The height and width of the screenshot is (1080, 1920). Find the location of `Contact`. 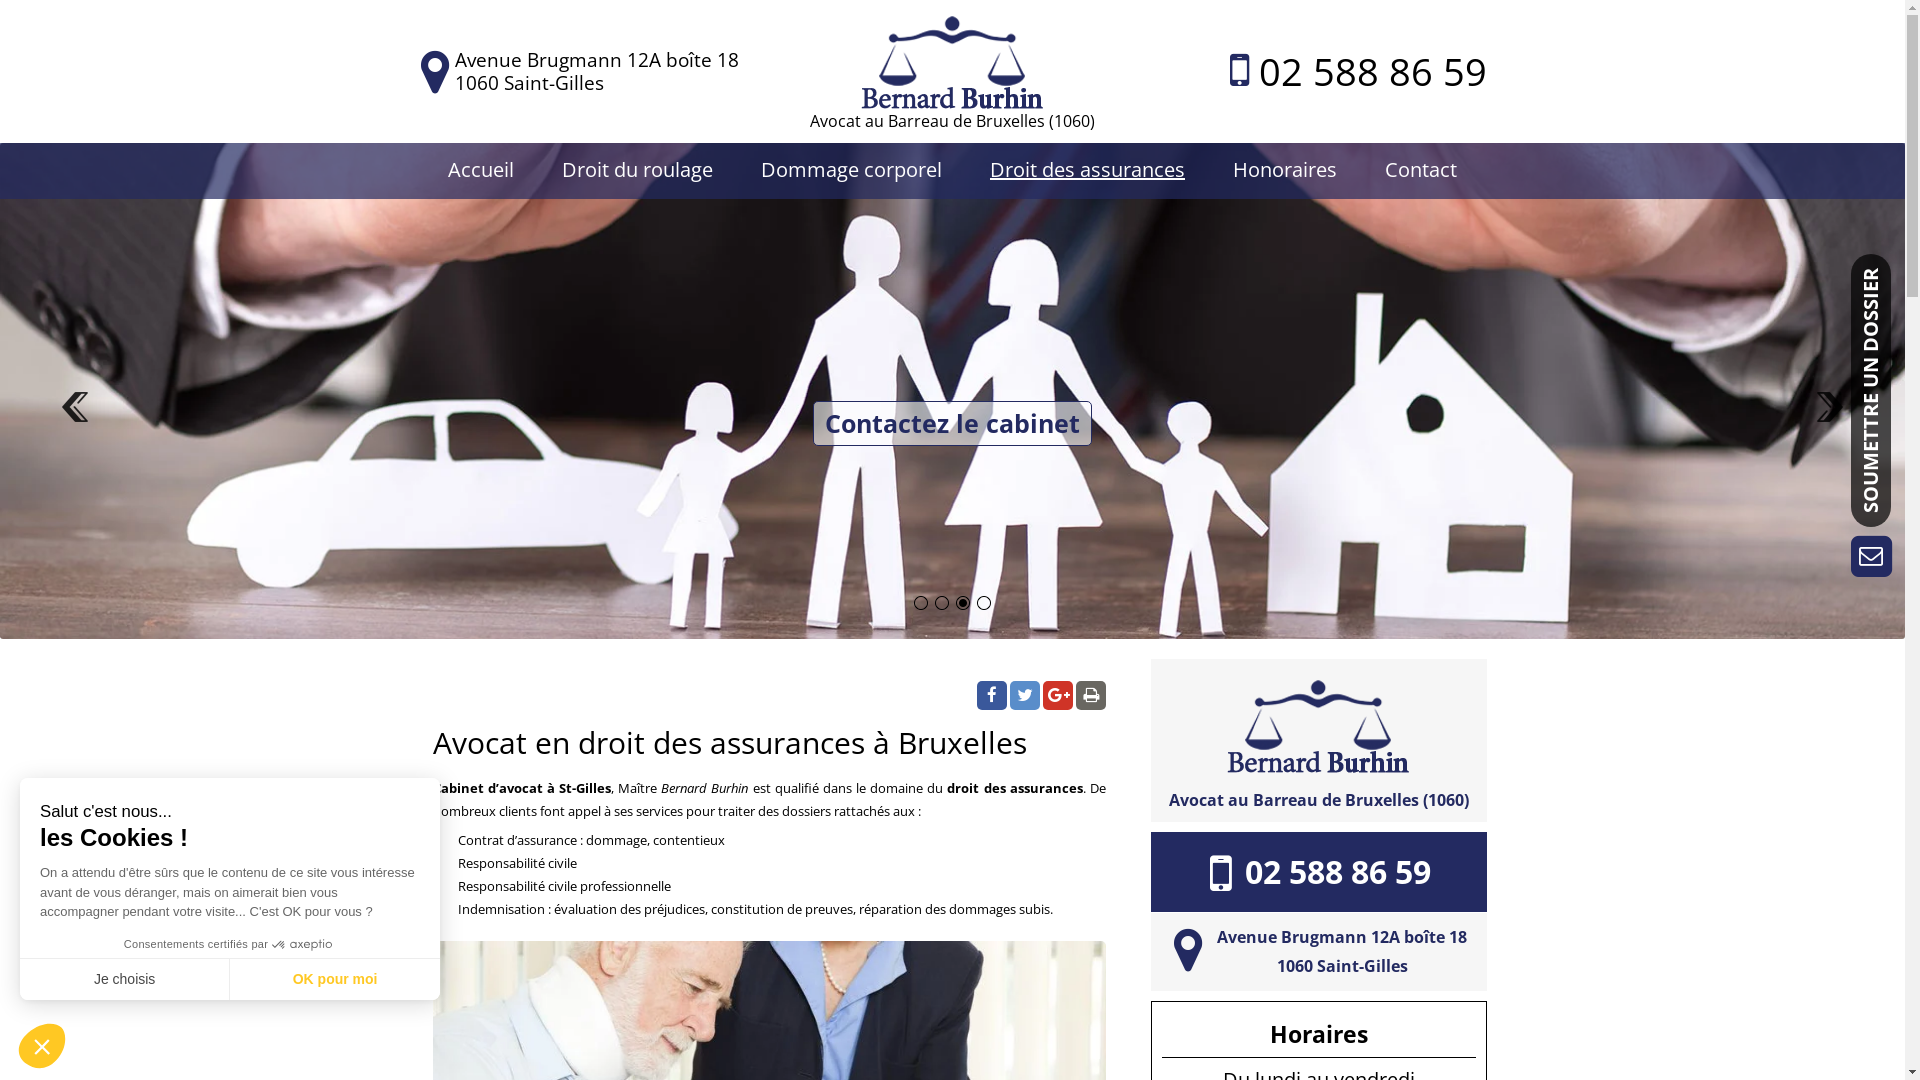

Contact is located at coordinates (1421, 170).